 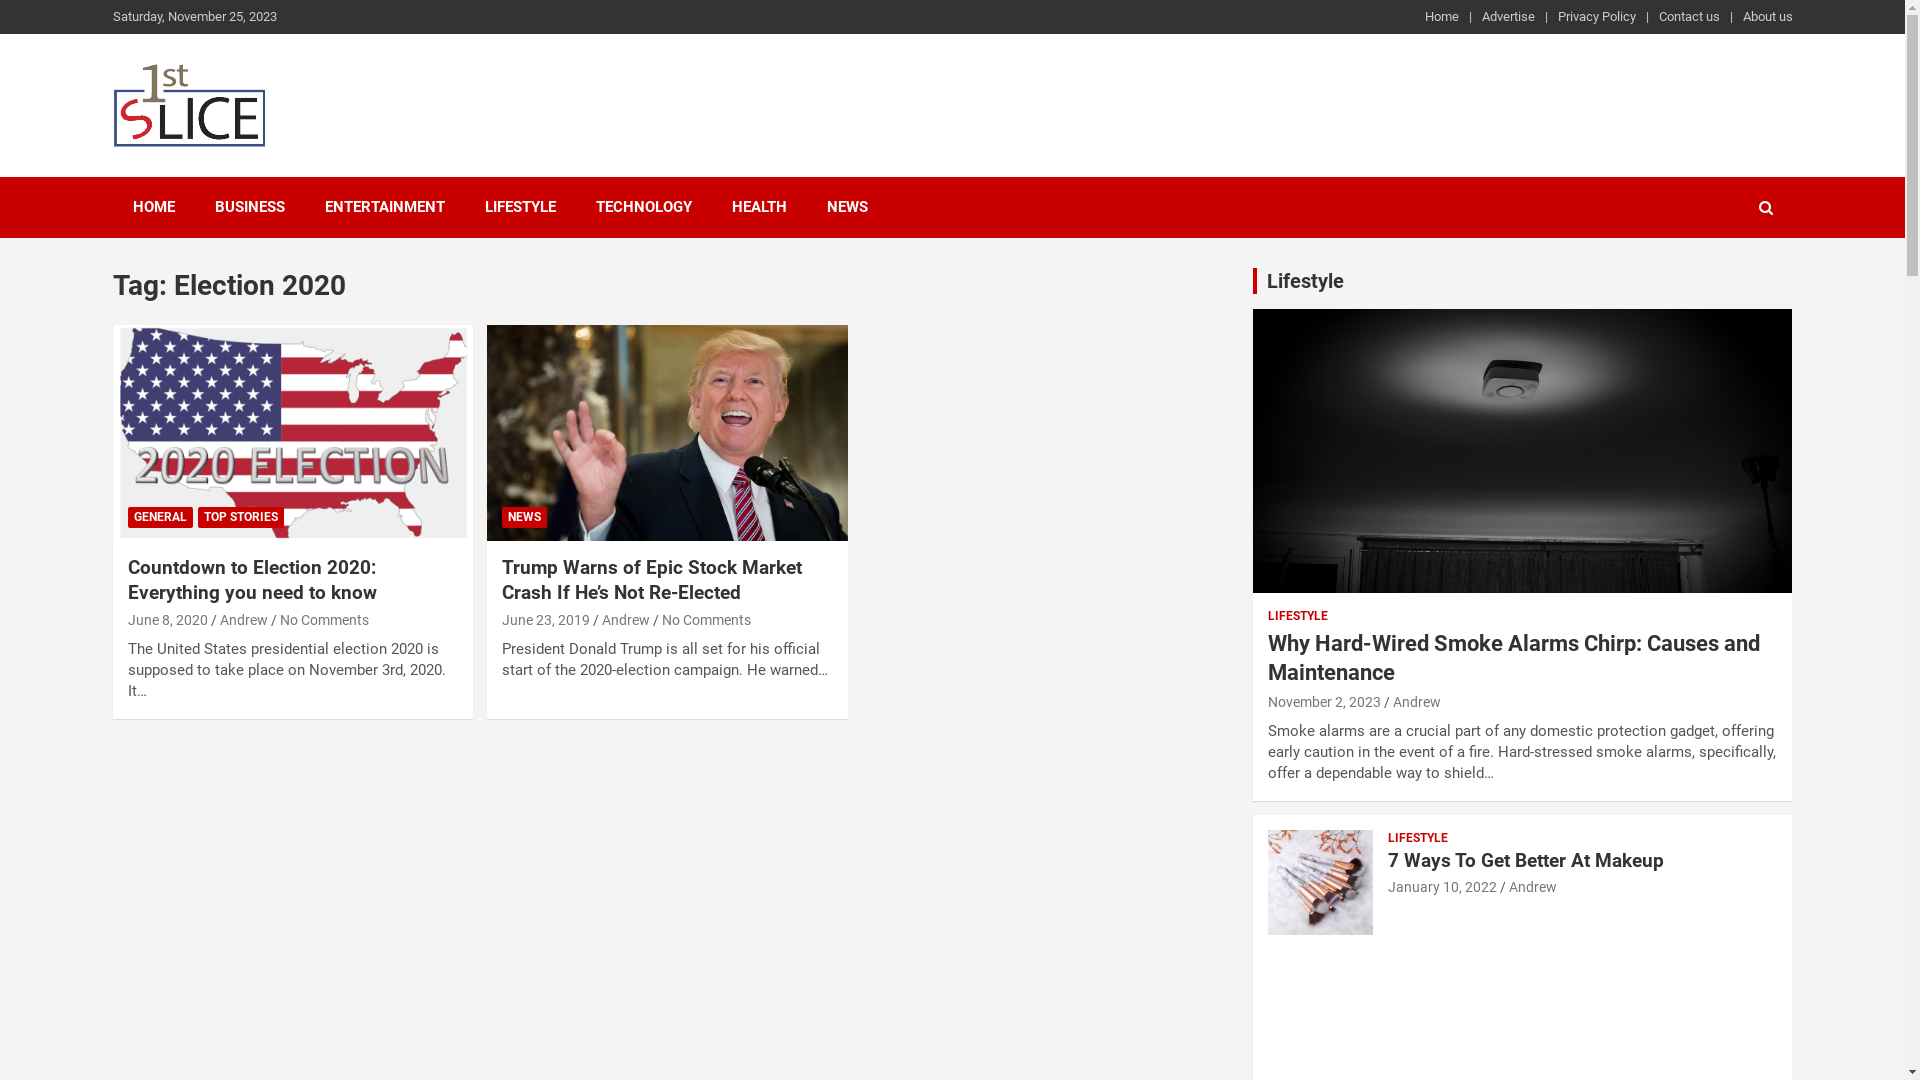 I want to click on Contact us, so click(x=1688, y=17).